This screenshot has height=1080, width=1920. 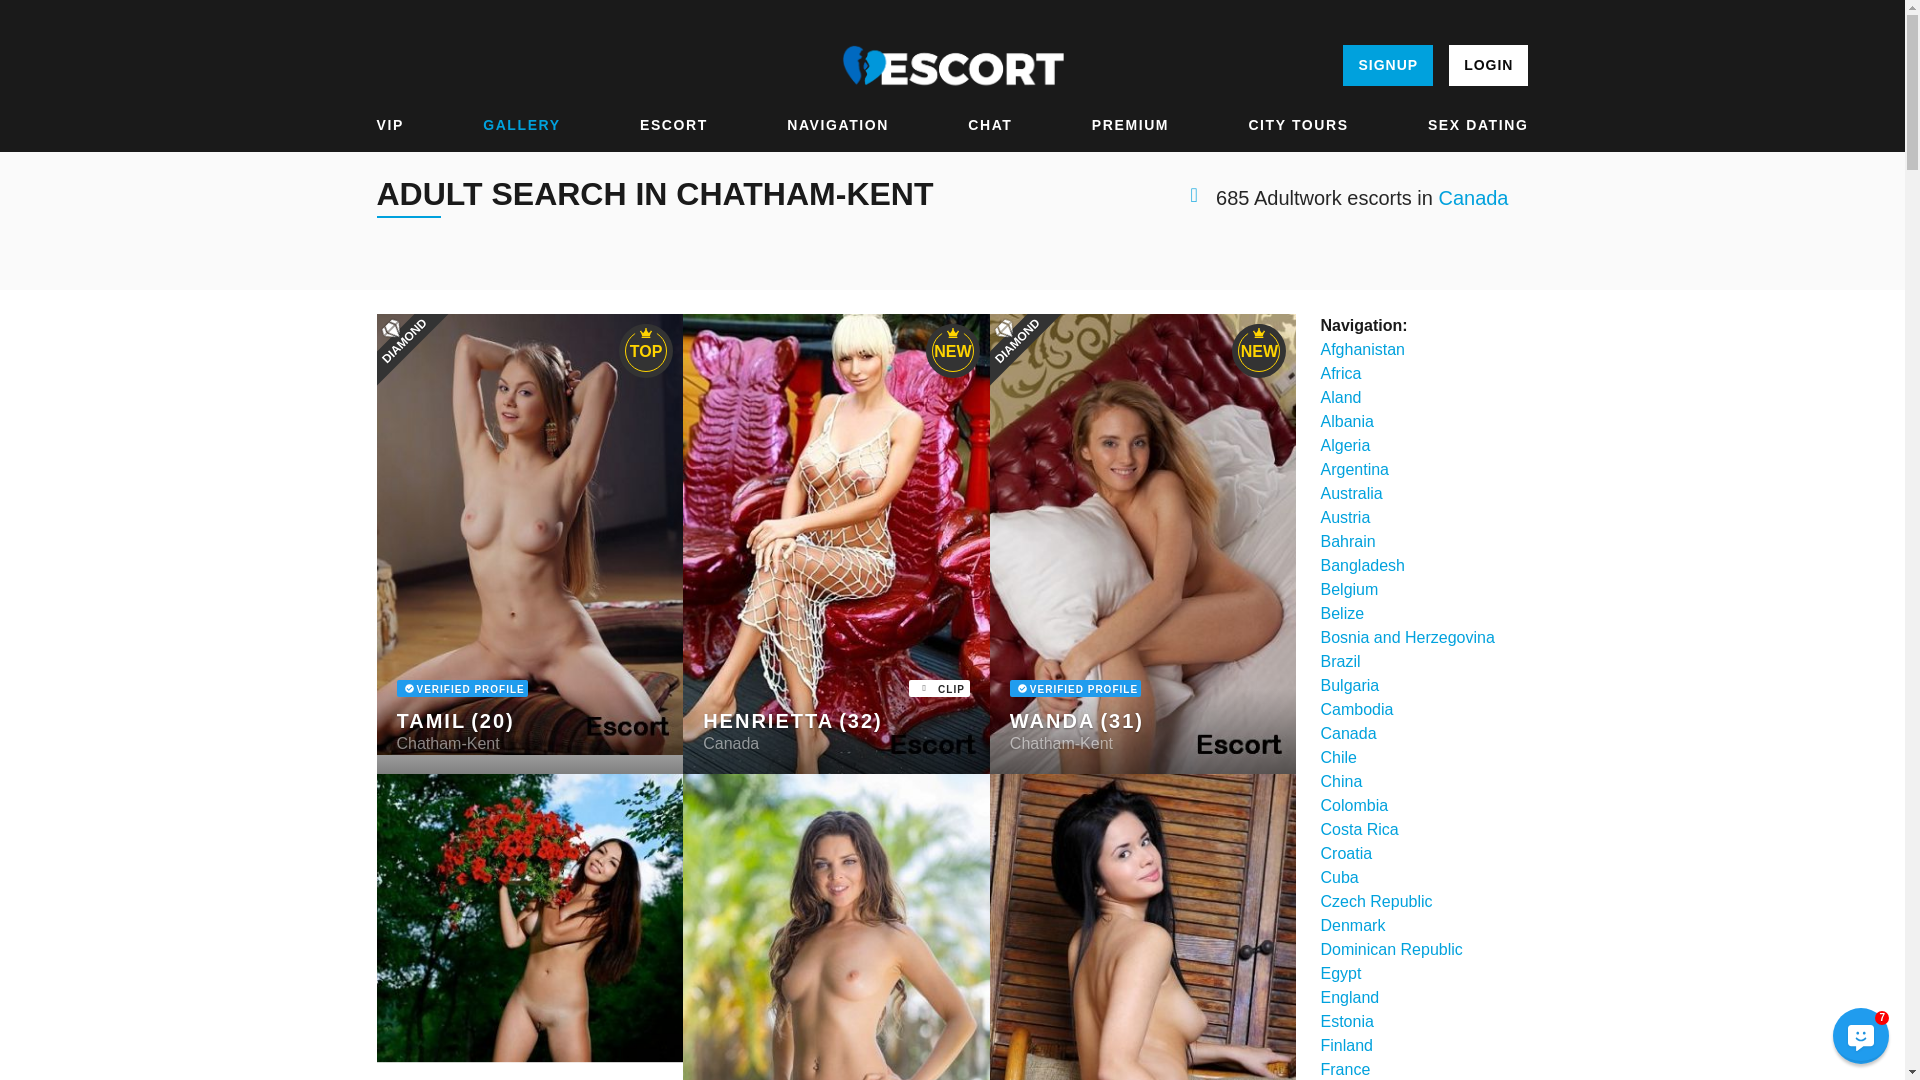 I want to click on NAVIGATION, so click(x=838, y=125).